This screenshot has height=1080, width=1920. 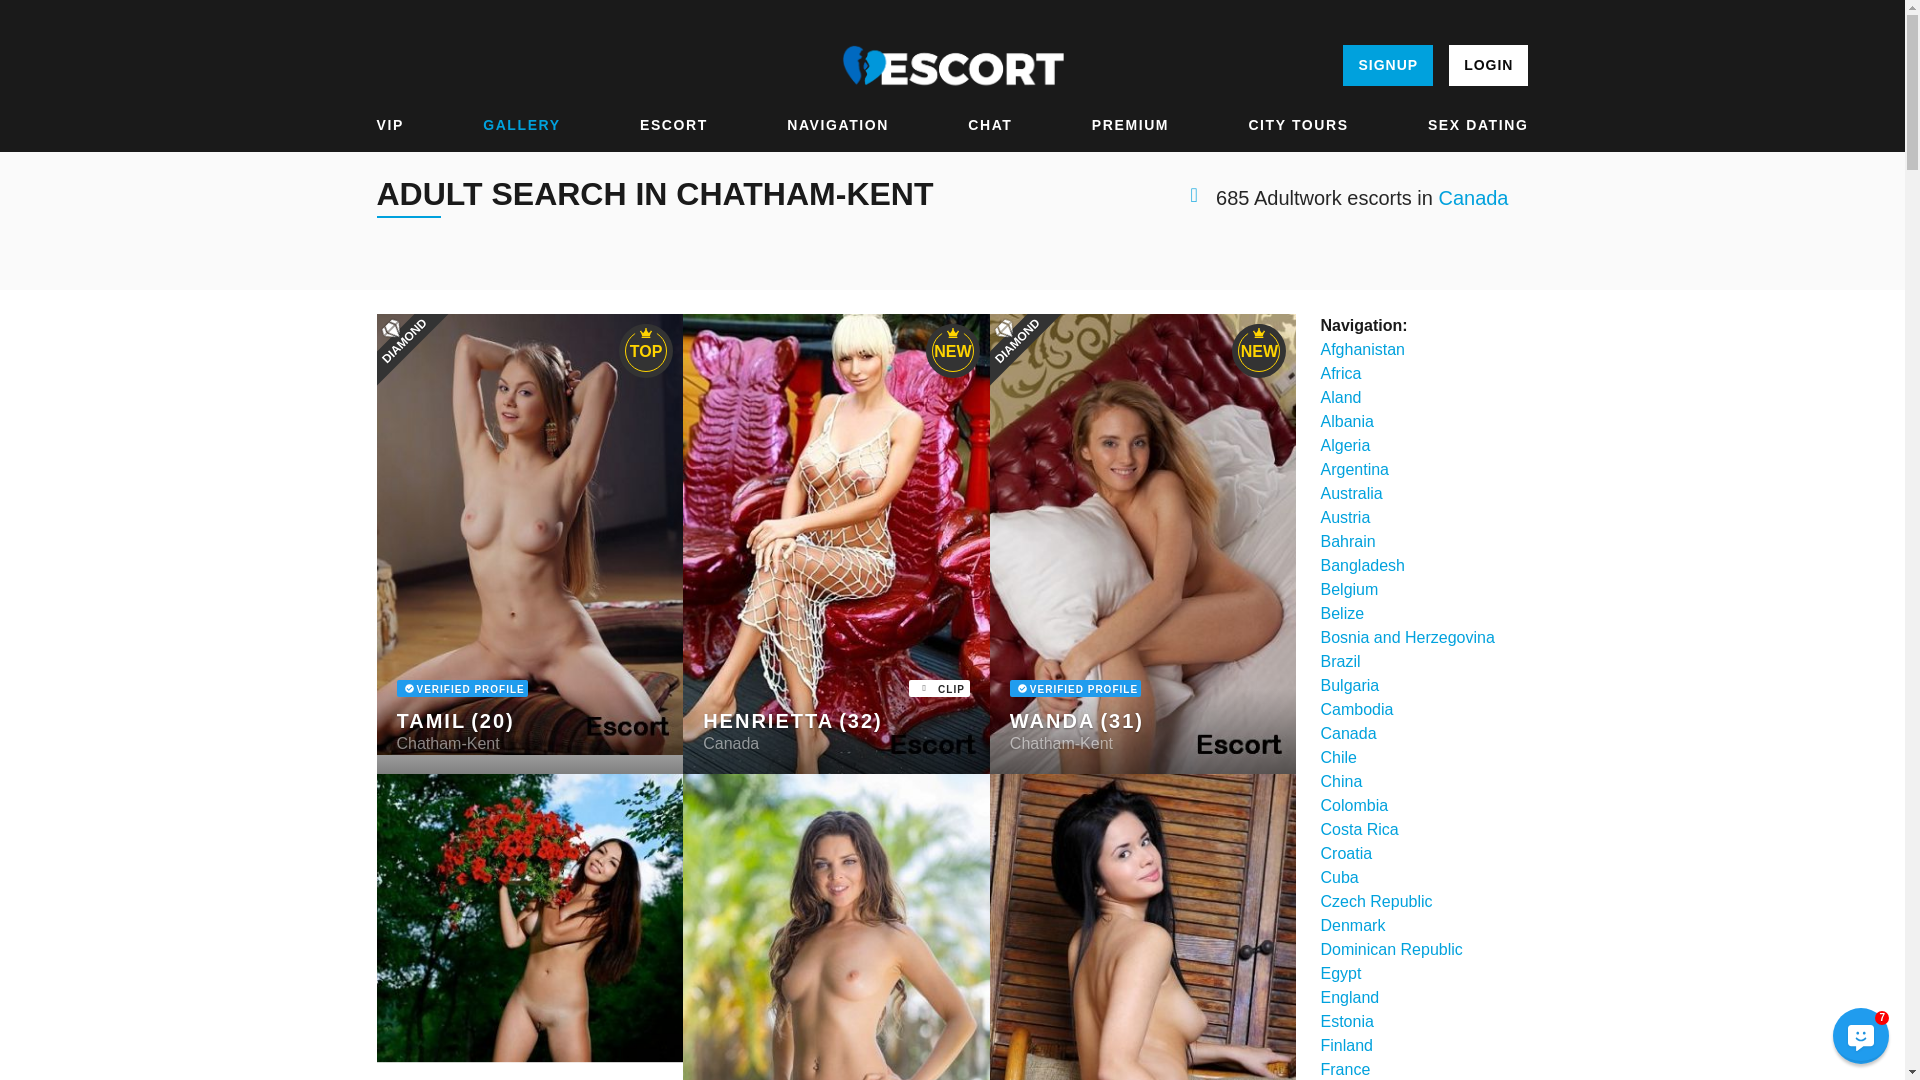 I want to click on NAVIGATION, so click(x=838, y=125).